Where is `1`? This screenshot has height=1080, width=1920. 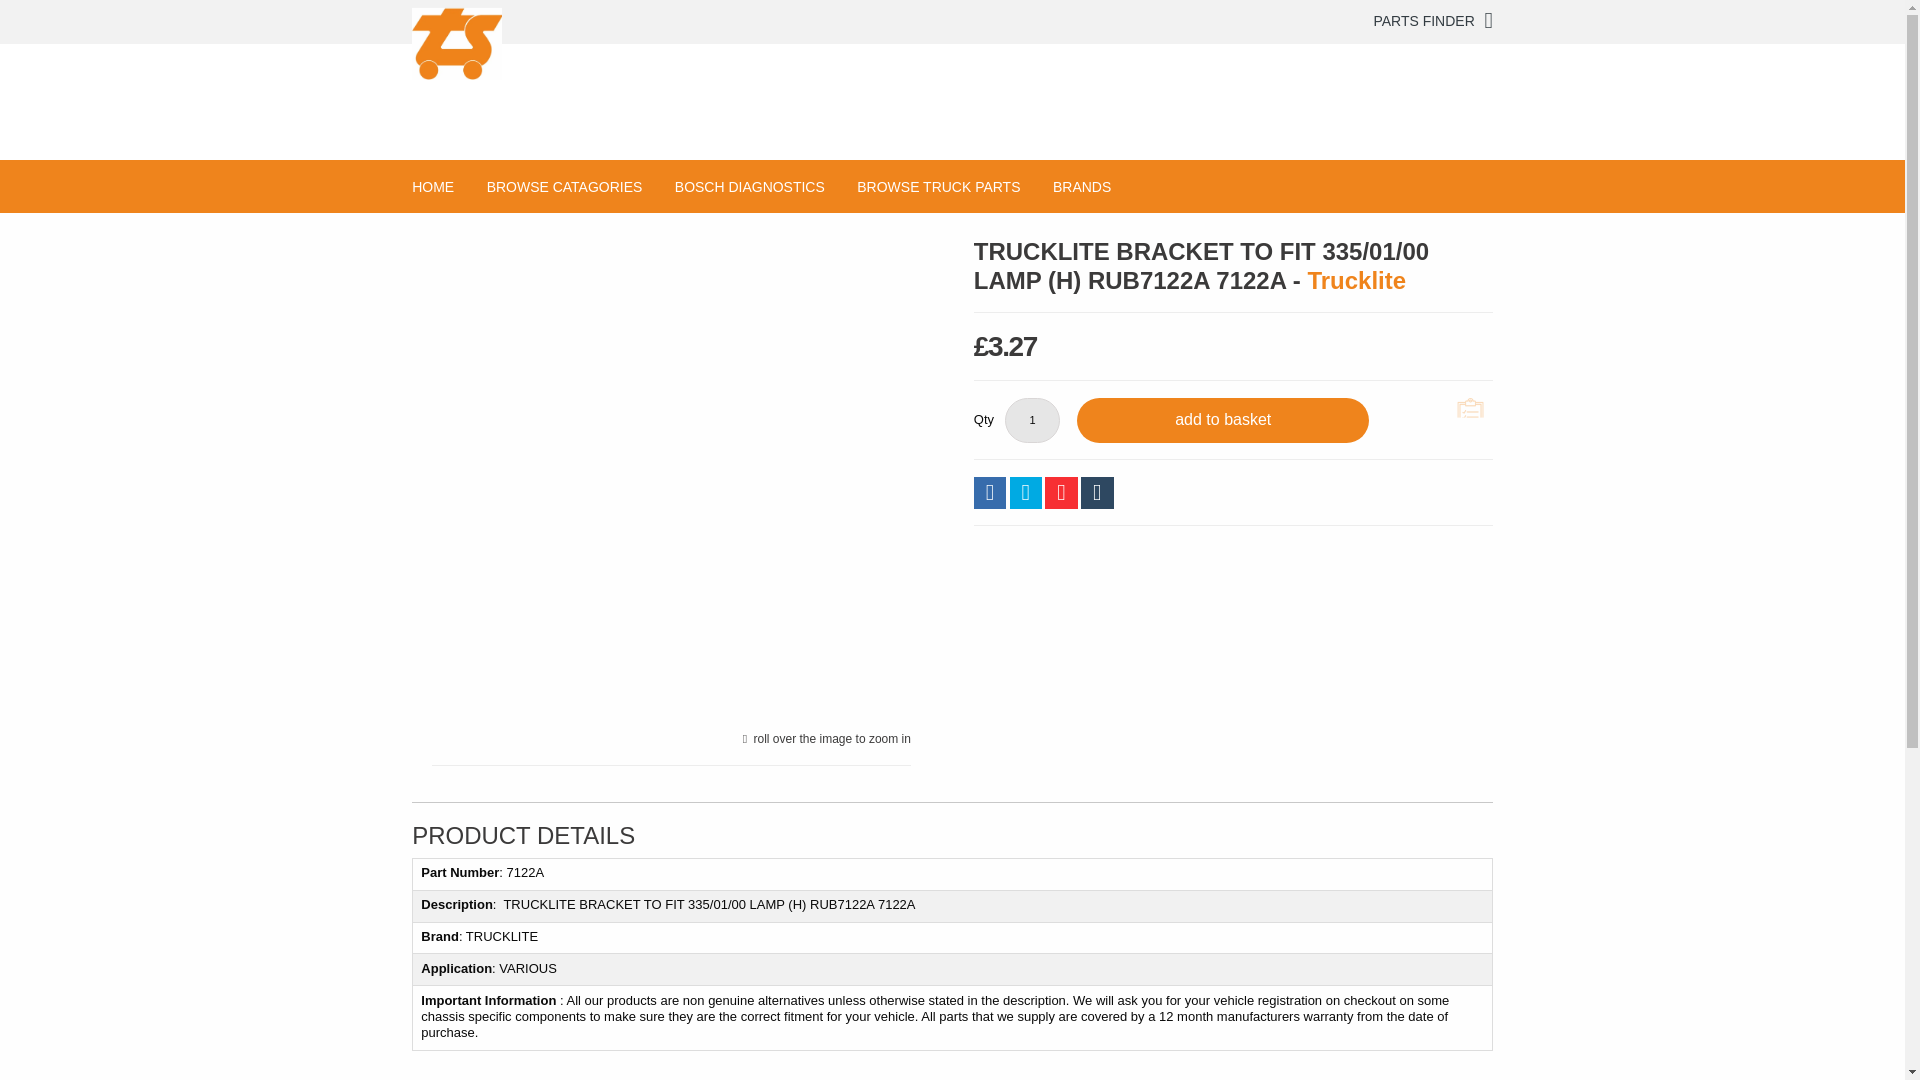 1 is located at coordinates (1032, 420).